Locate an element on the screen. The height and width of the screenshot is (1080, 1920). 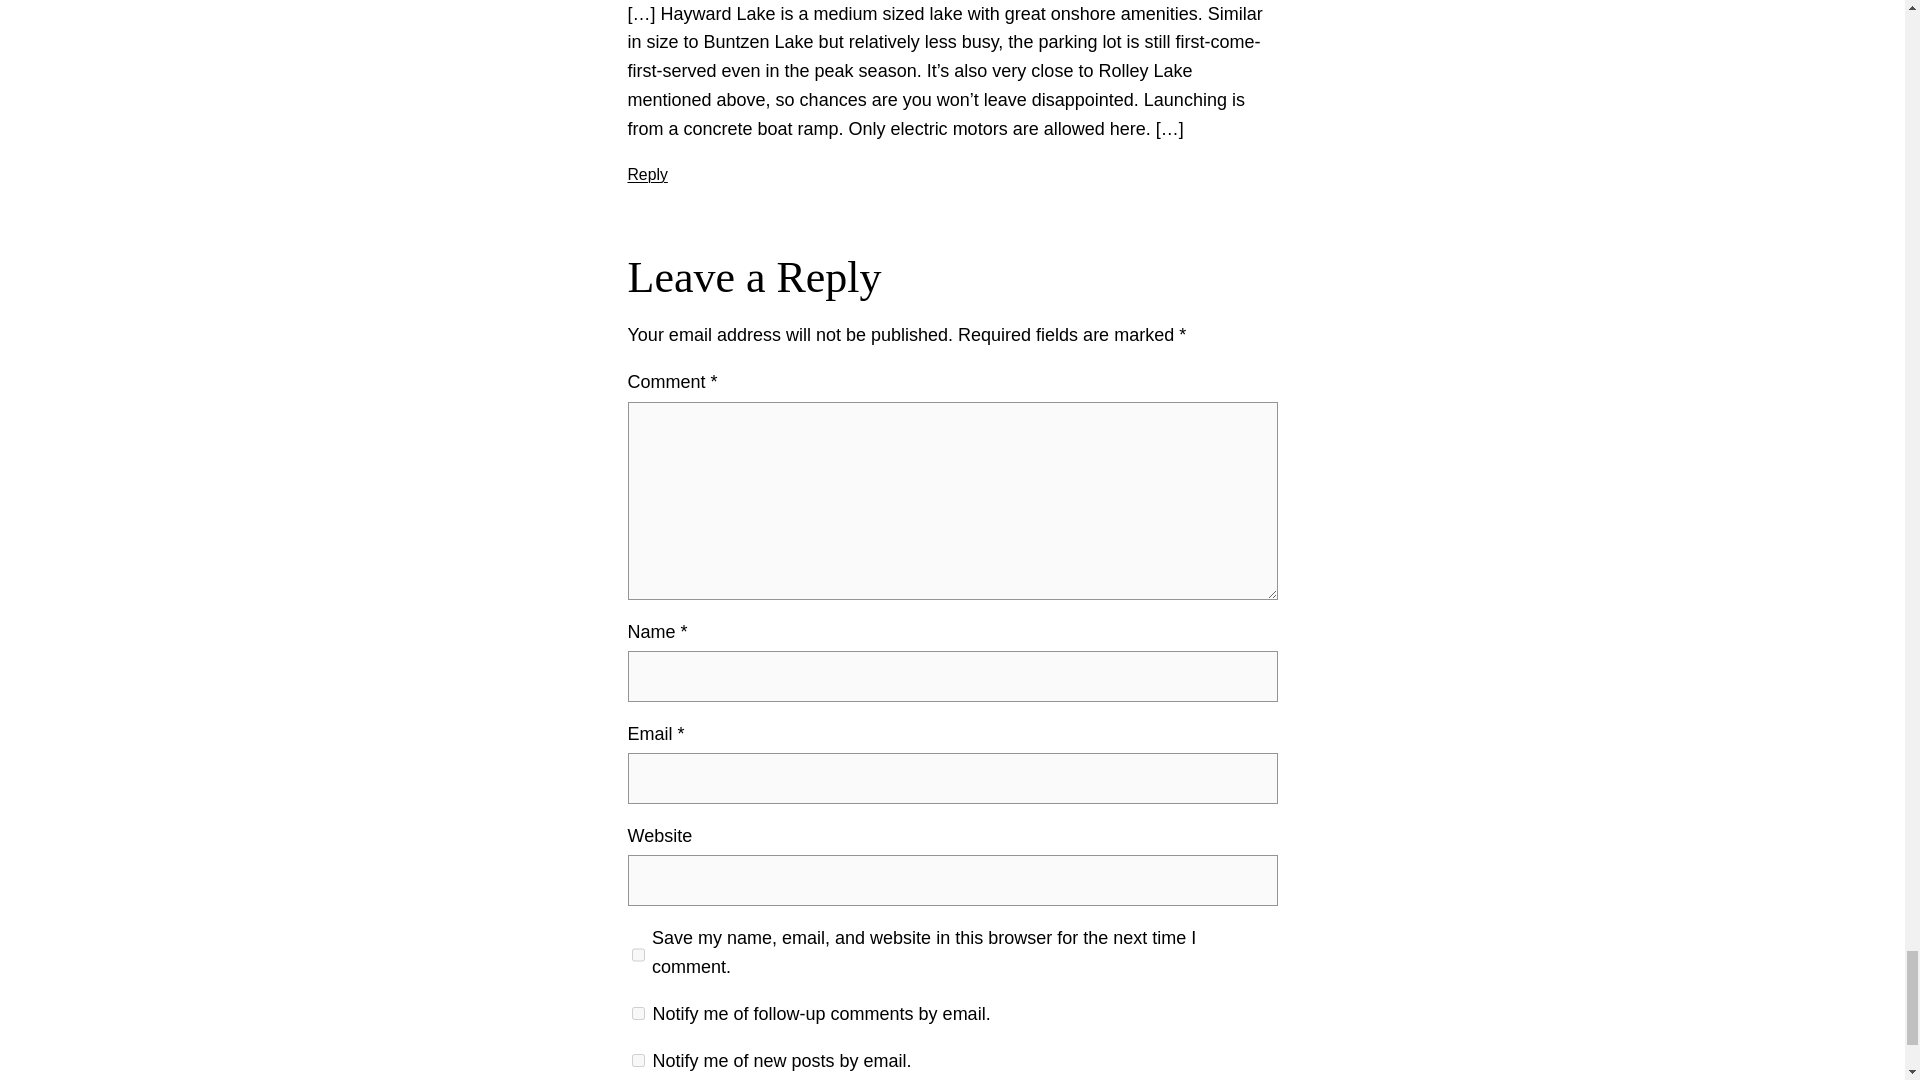
subscribe is located at coordinates (638, 1012).